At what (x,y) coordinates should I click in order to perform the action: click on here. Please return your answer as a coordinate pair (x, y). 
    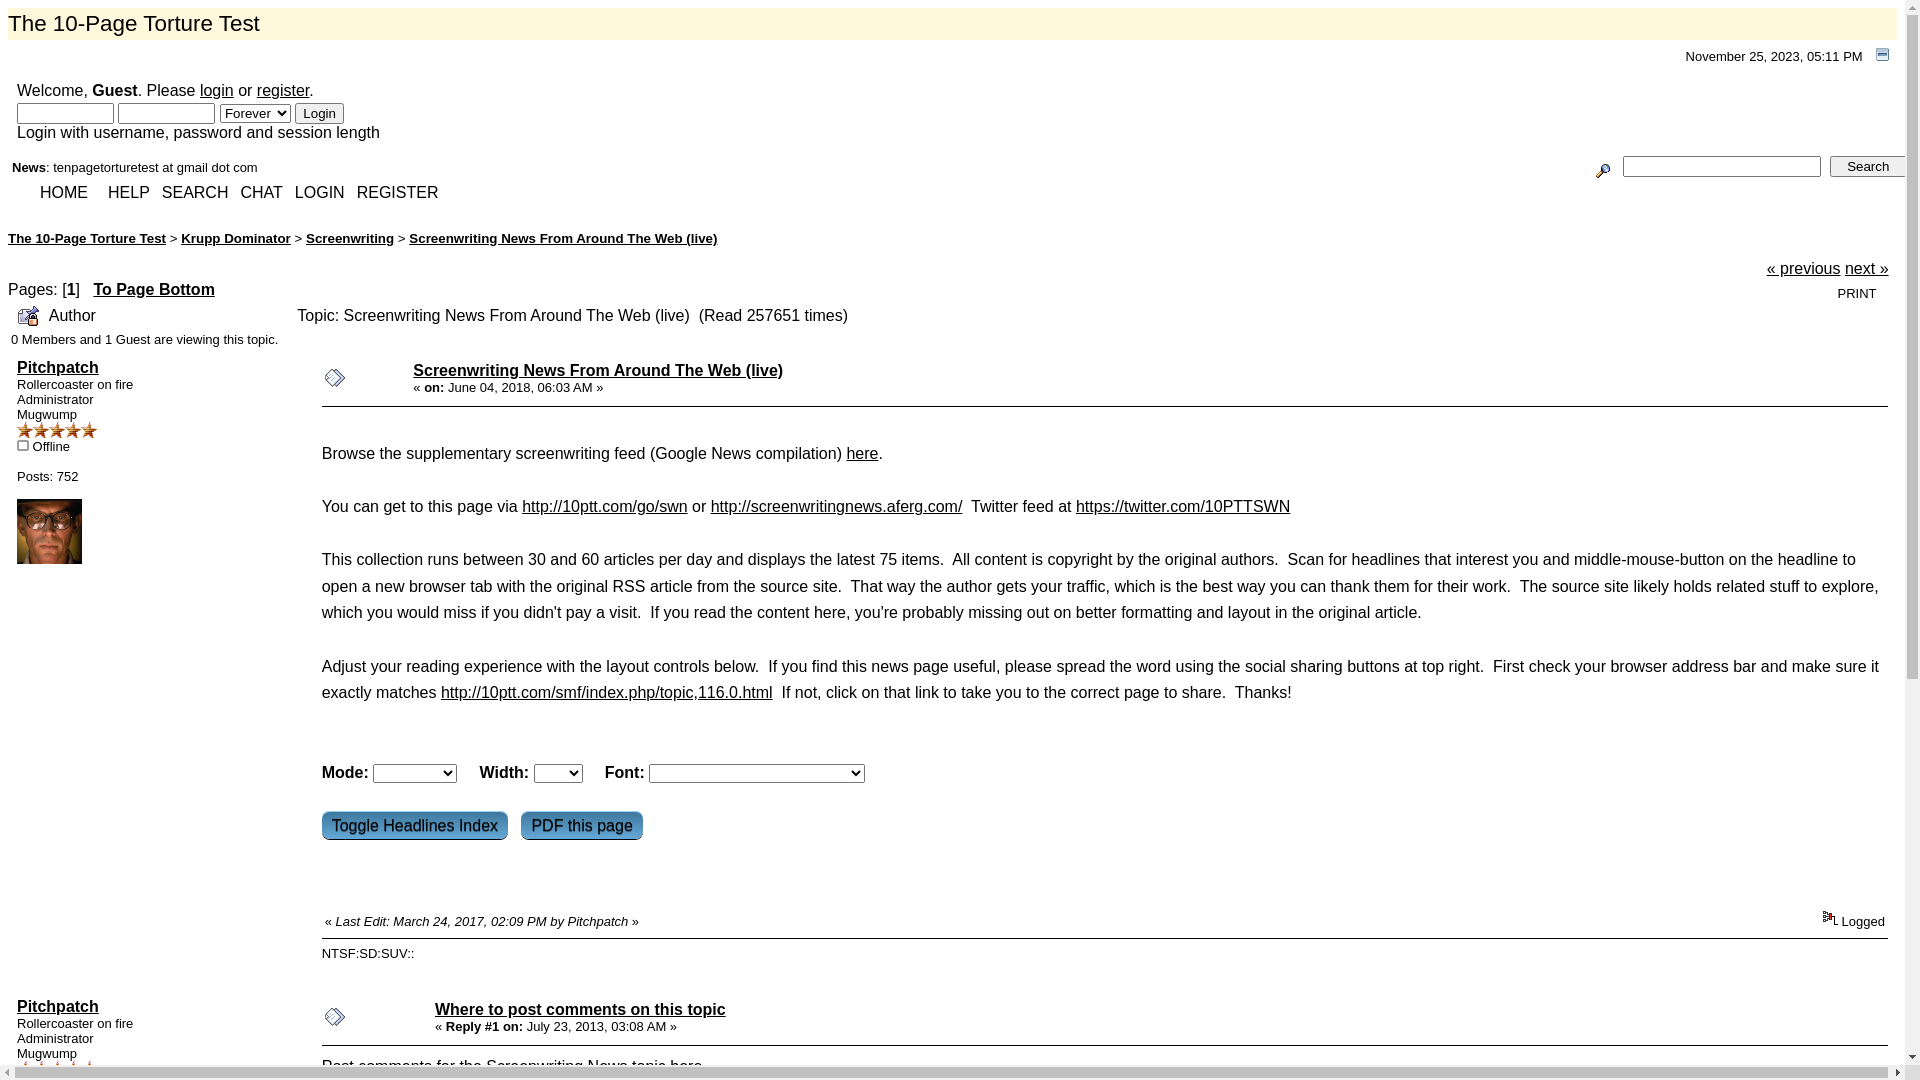
    Looking at the image, I should click on (862, 454).